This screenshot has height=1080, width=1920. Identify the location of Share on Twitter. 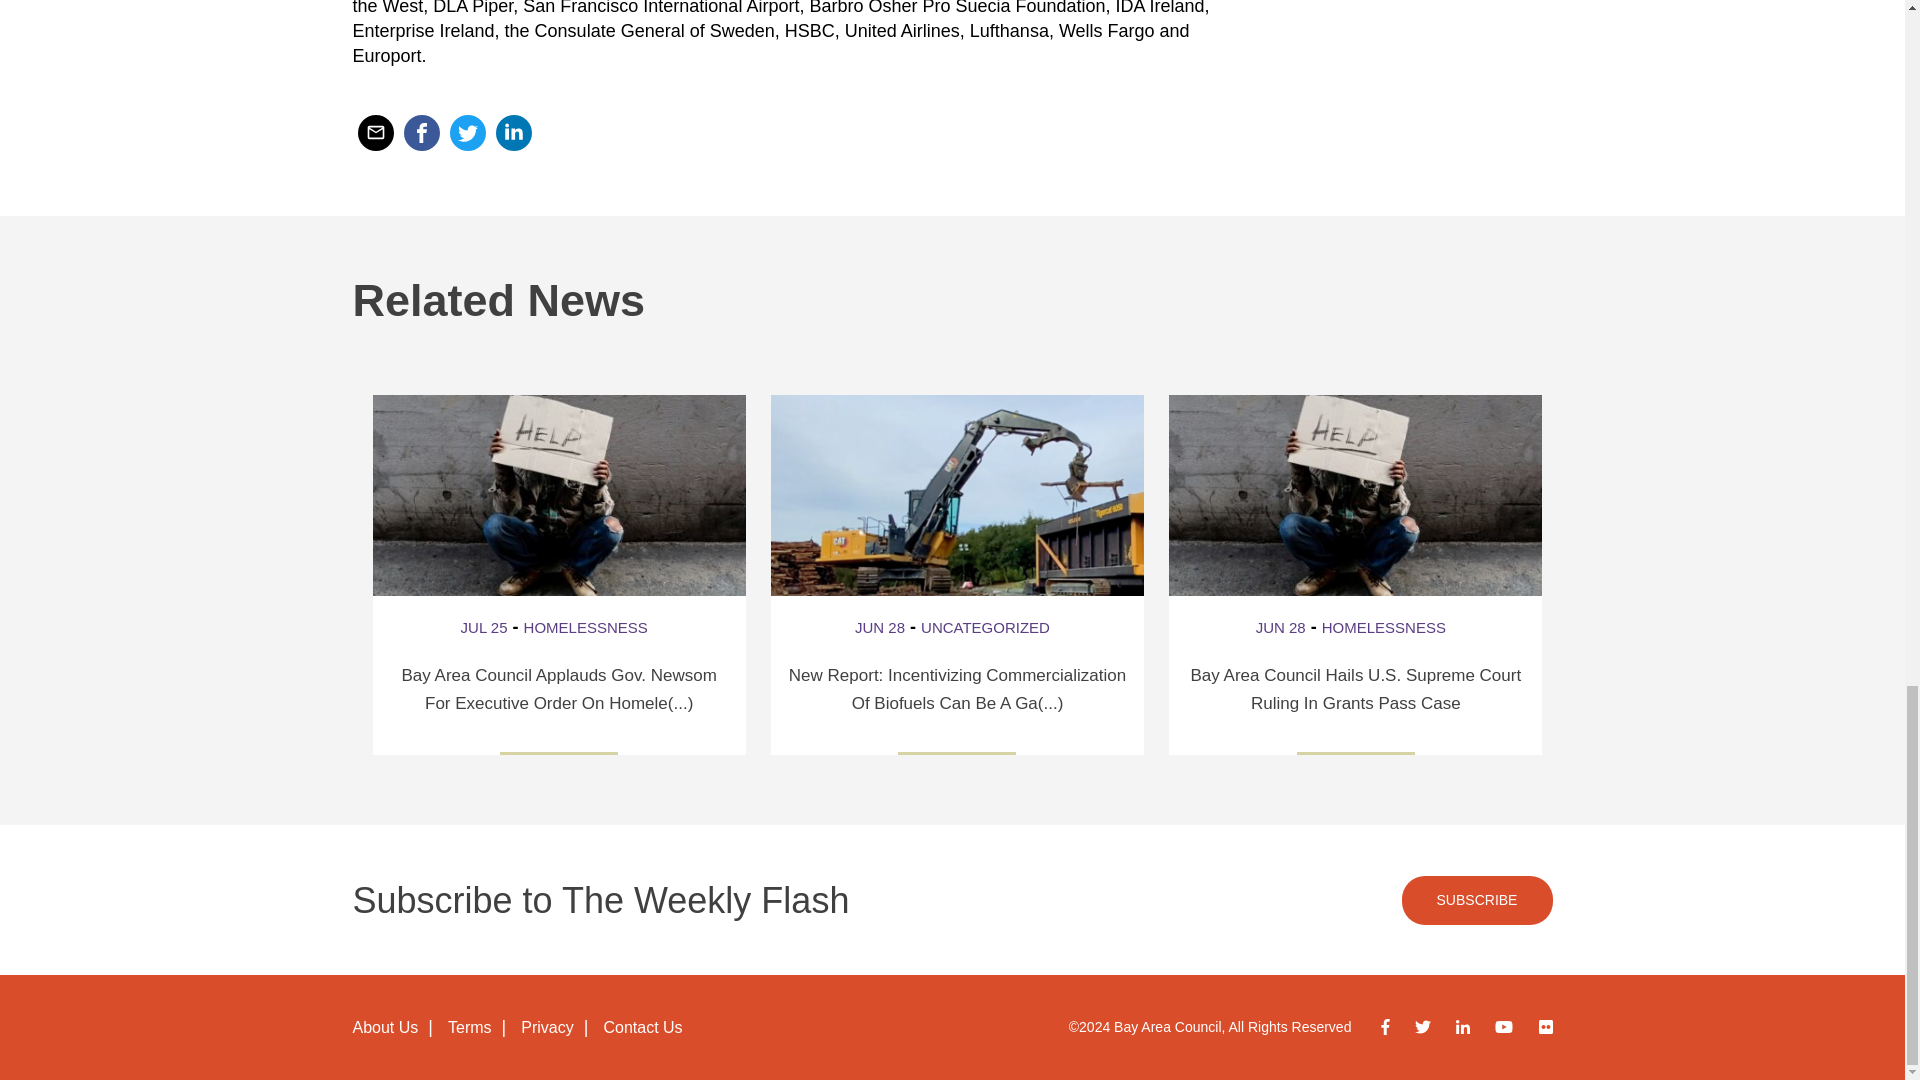
(467, 132).